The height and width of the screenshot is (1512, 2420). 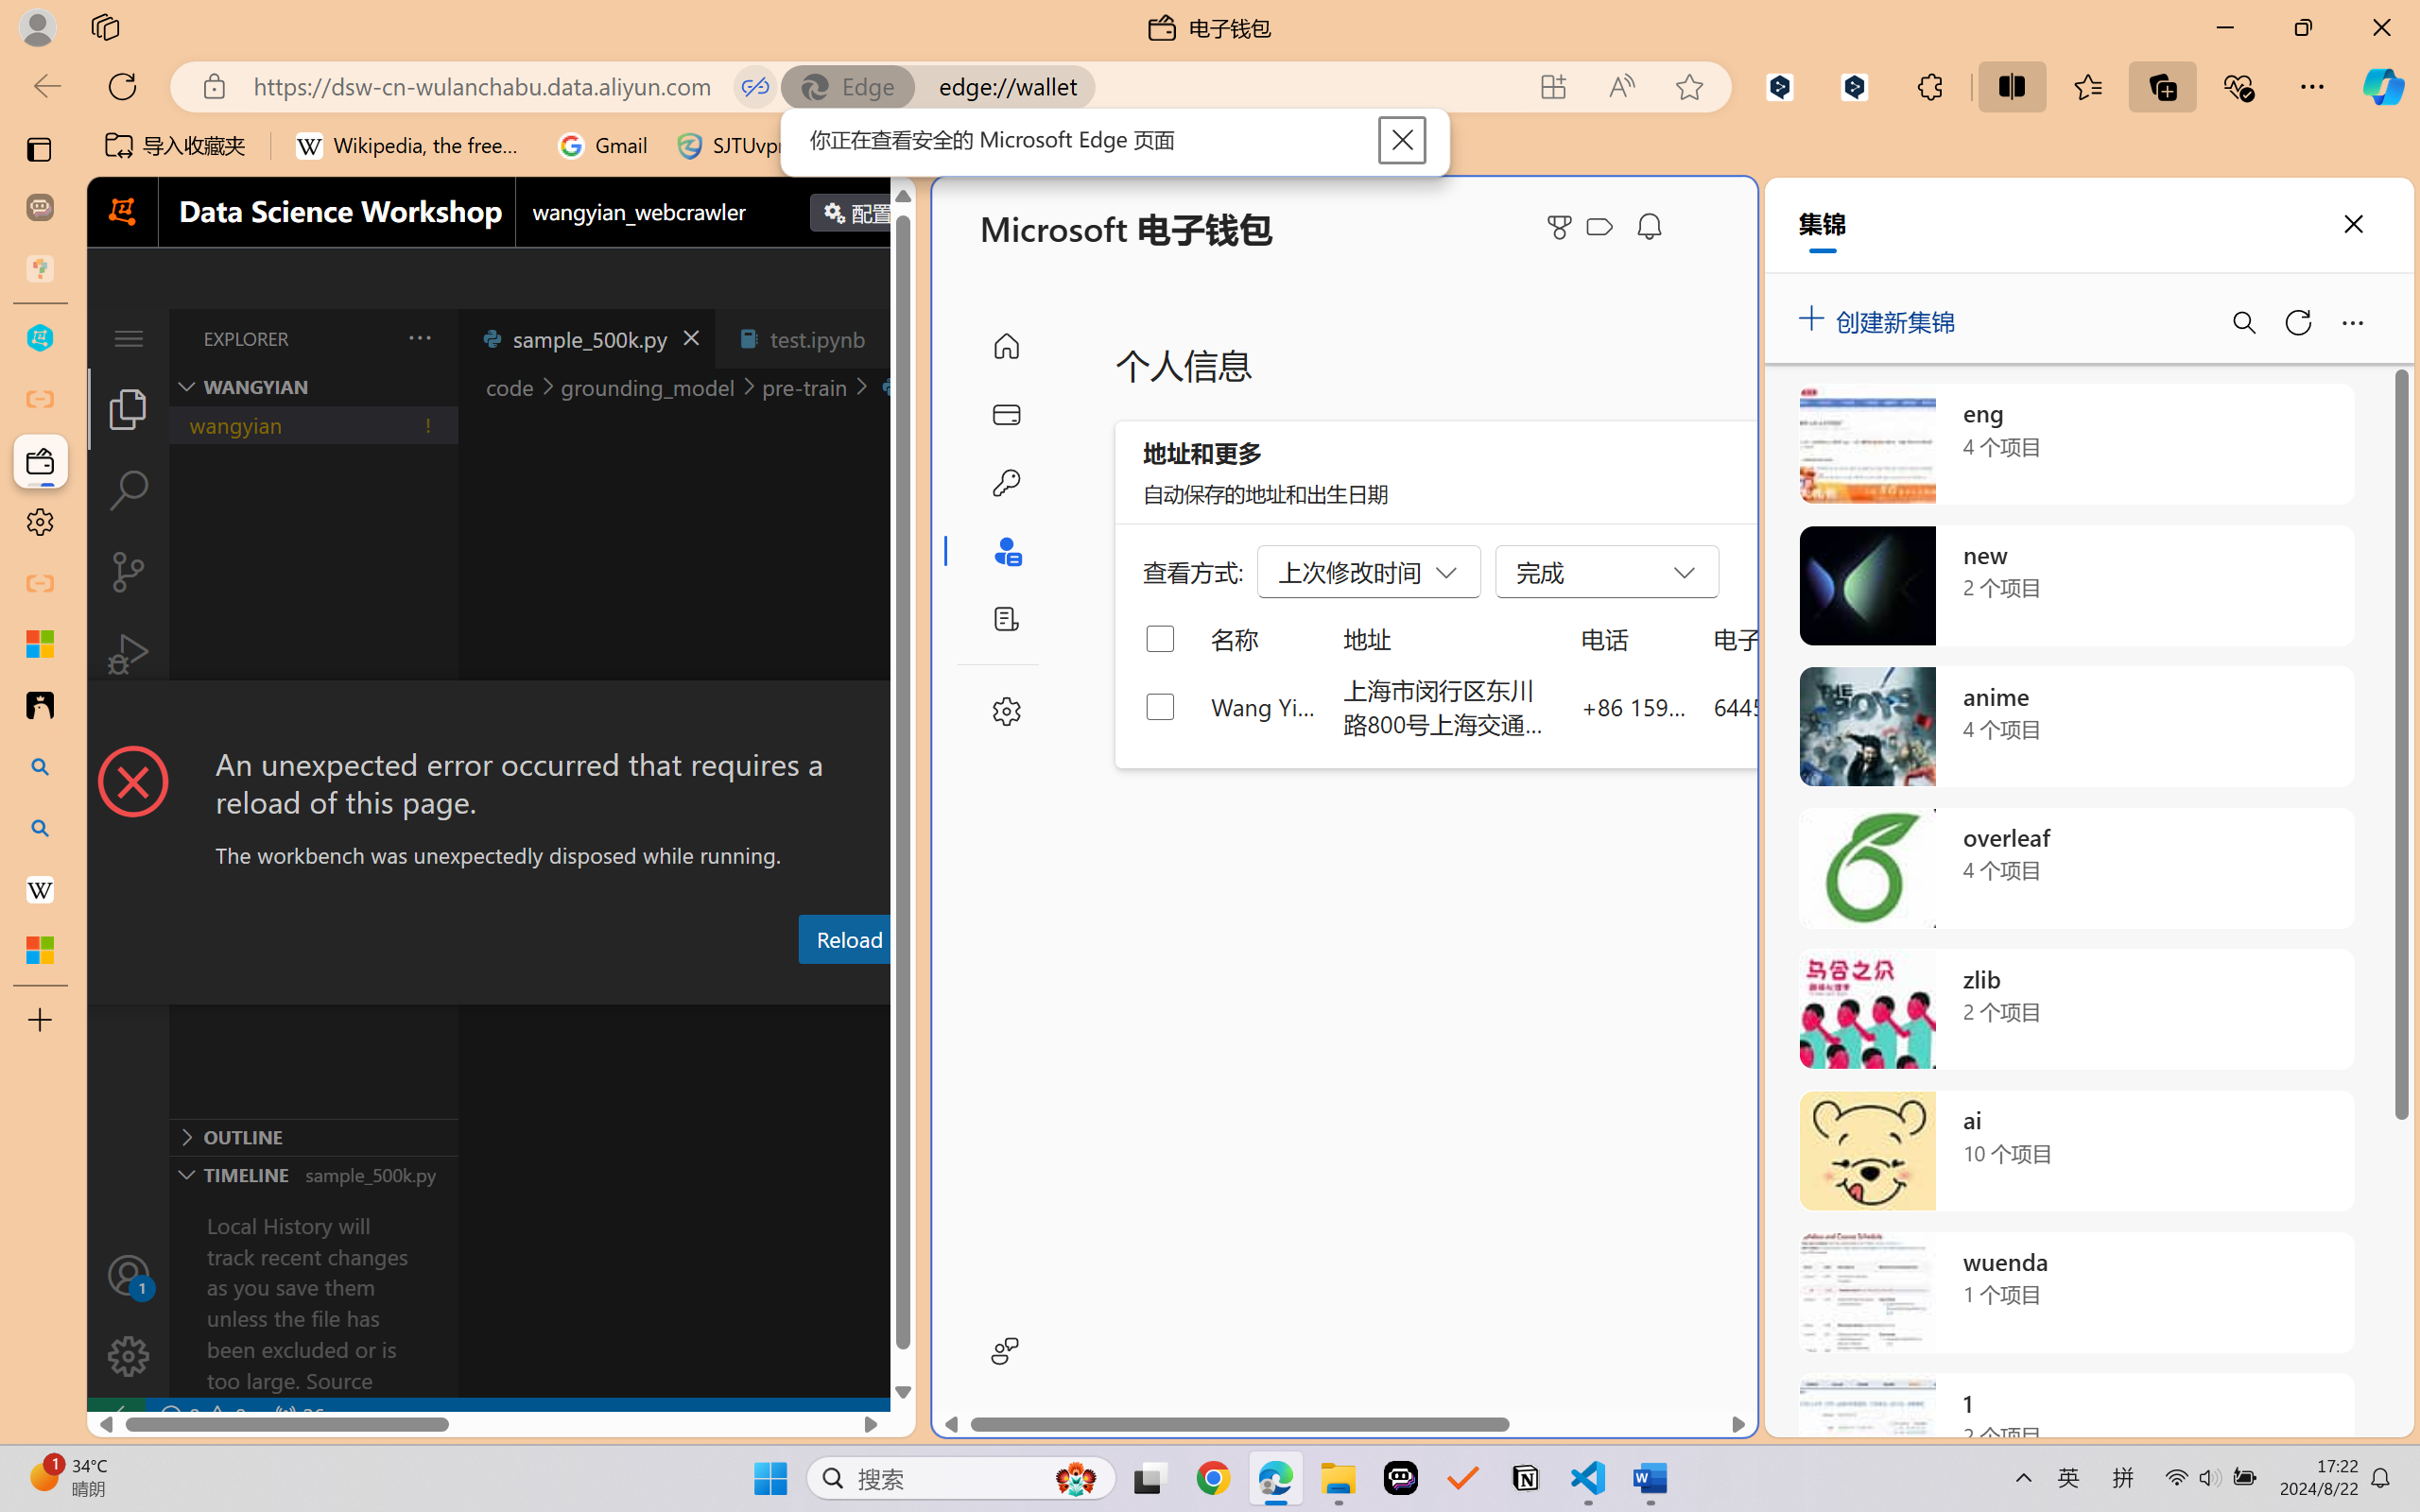 I want to click on Accounts - Sign in requested, so click(x=129, y=1275).